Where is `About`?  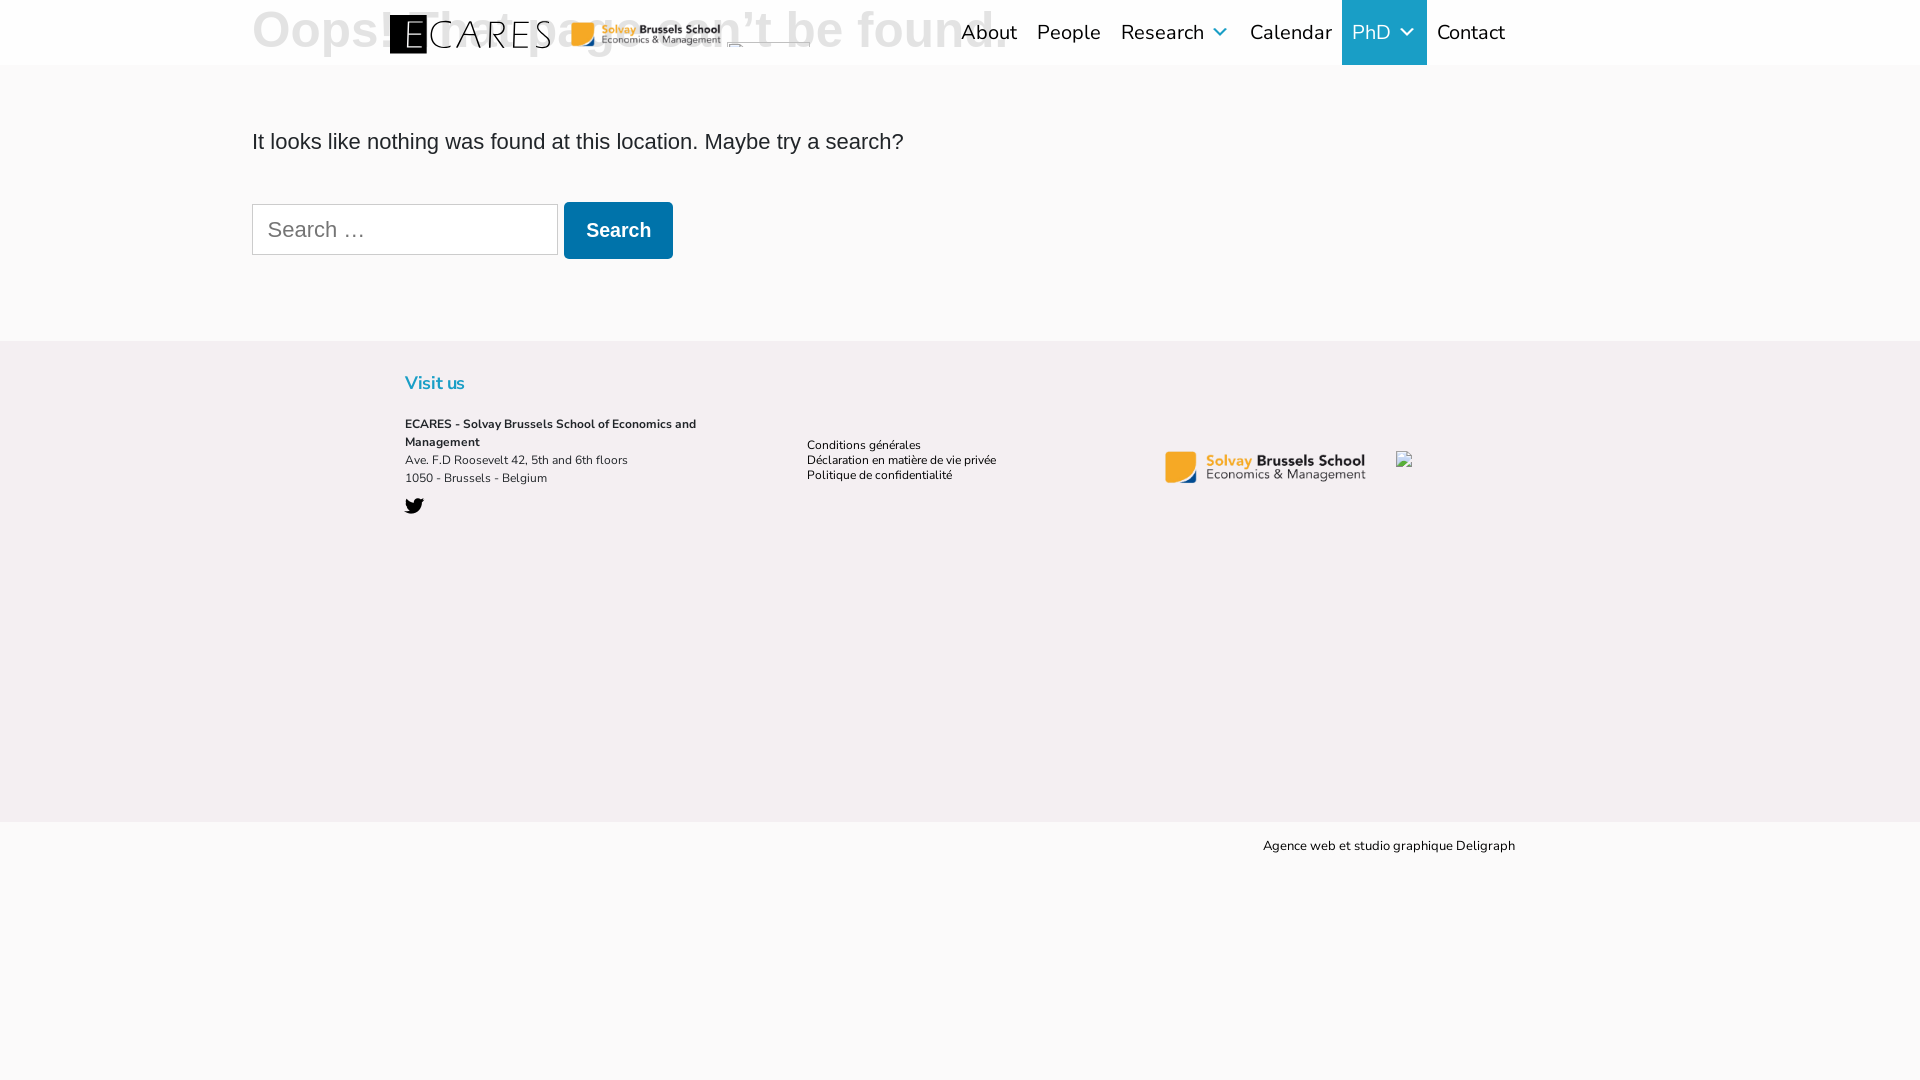 About is located at coordinates (989, 32).